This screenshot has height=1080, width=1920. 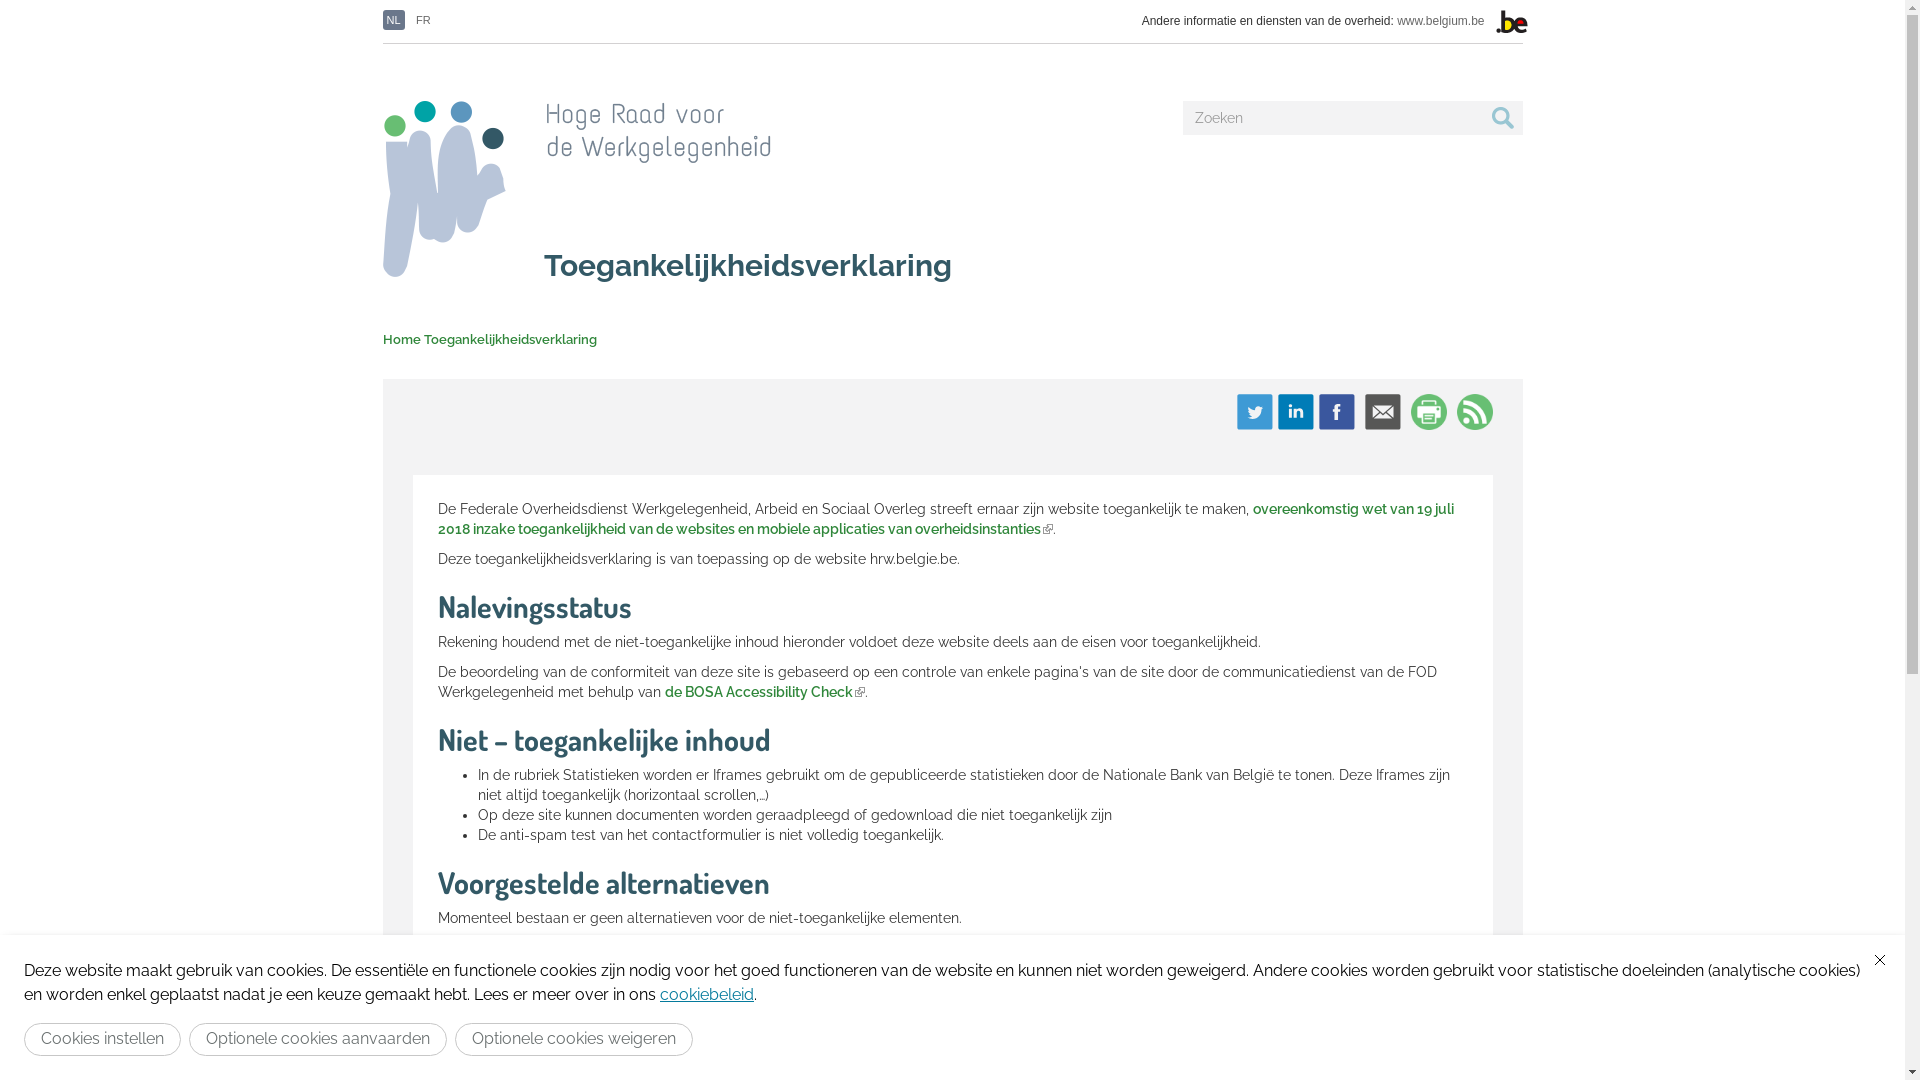 I want to click on FR, so click(x=424, y=20).